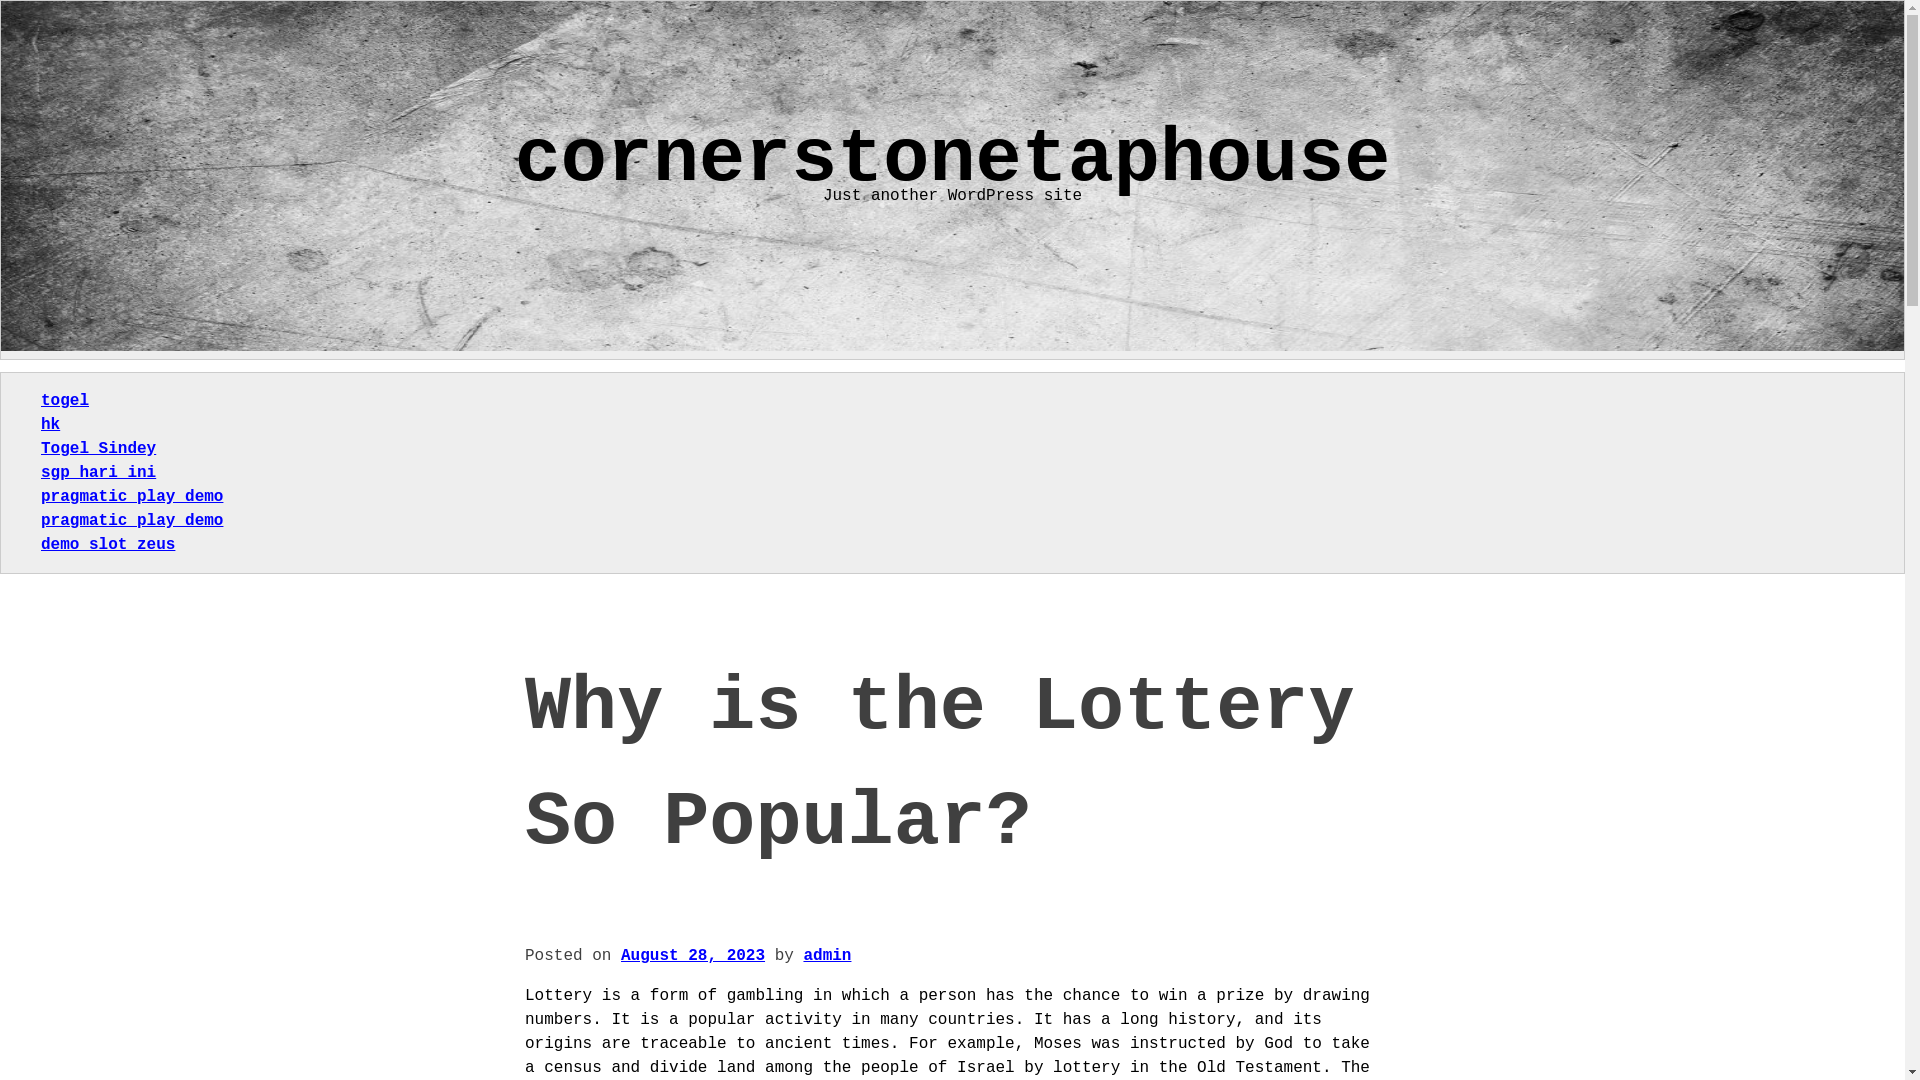  What do you see at coordinates (826, 956) in the screenshot?
I see `admin` at bounding box center [826, 956].